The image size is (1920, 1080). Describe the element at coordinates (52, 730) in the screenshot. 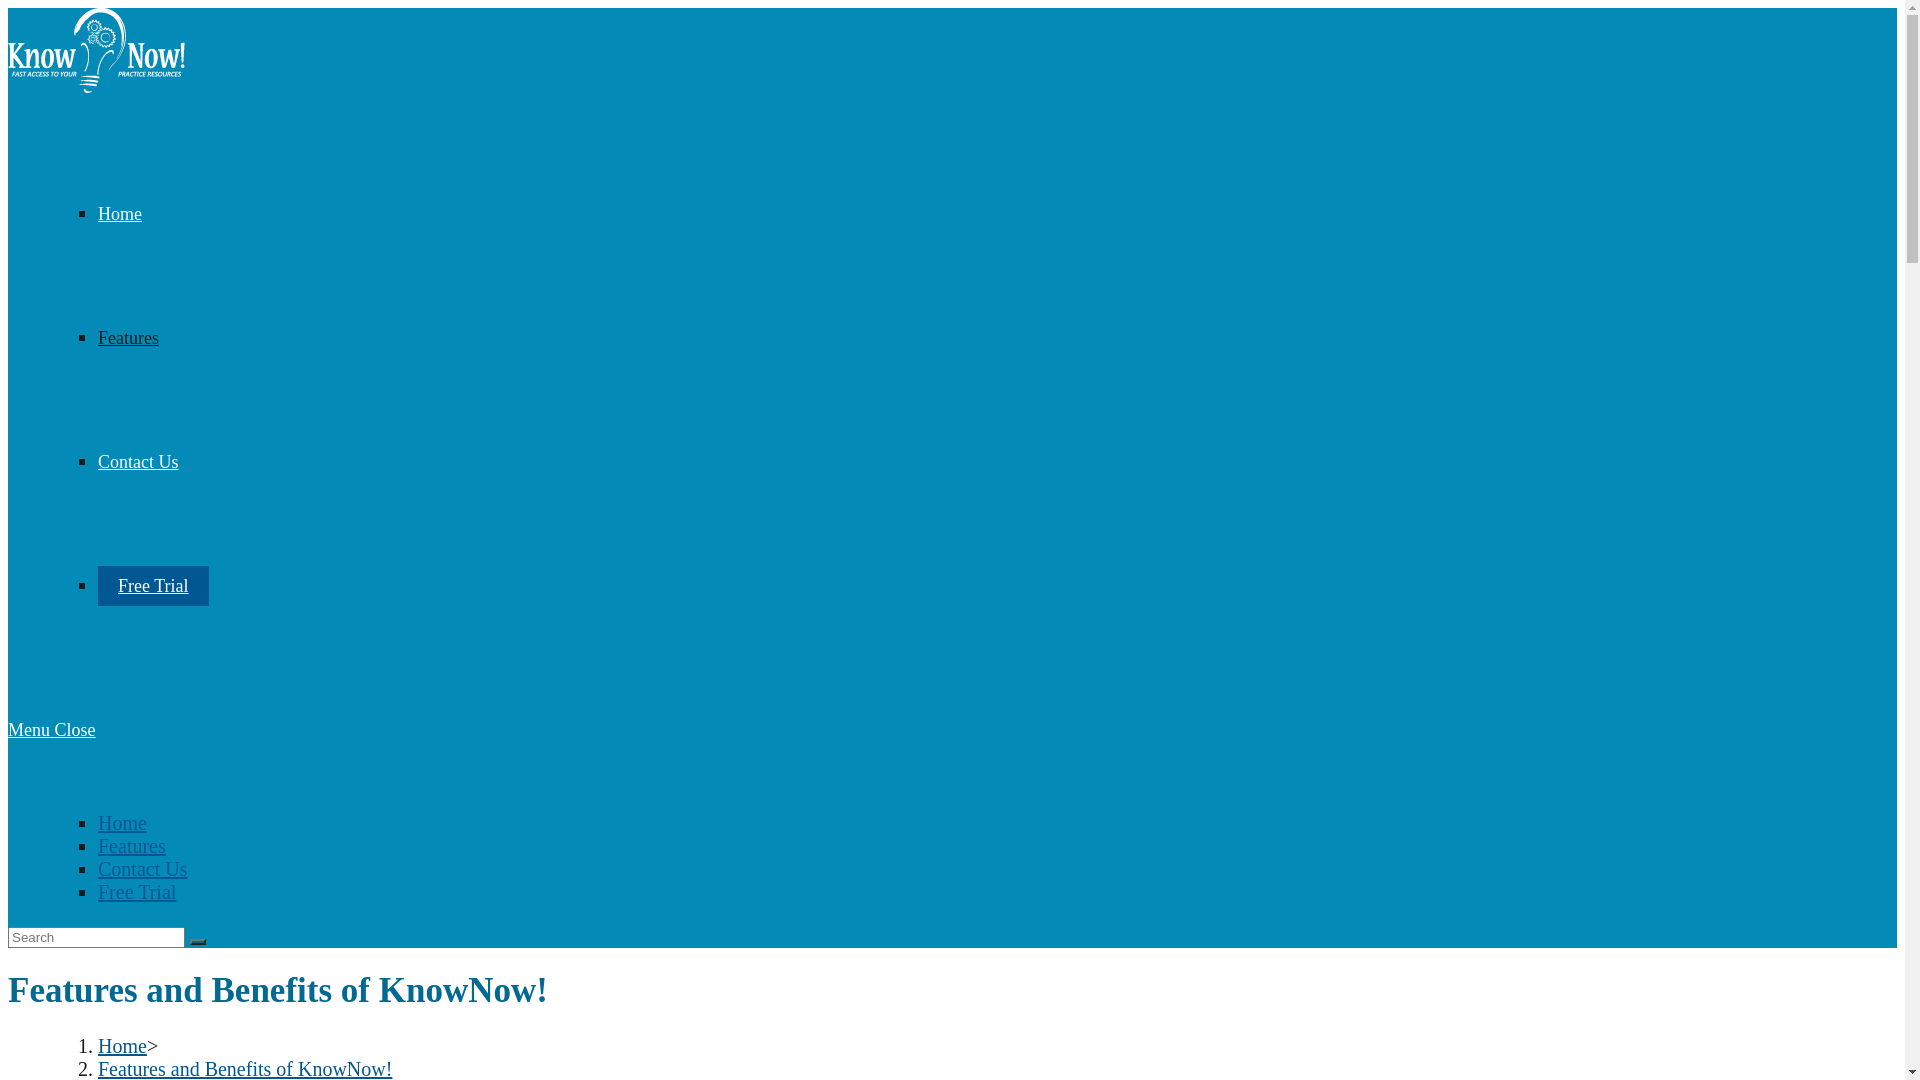

I see `Menu Close` at that location.